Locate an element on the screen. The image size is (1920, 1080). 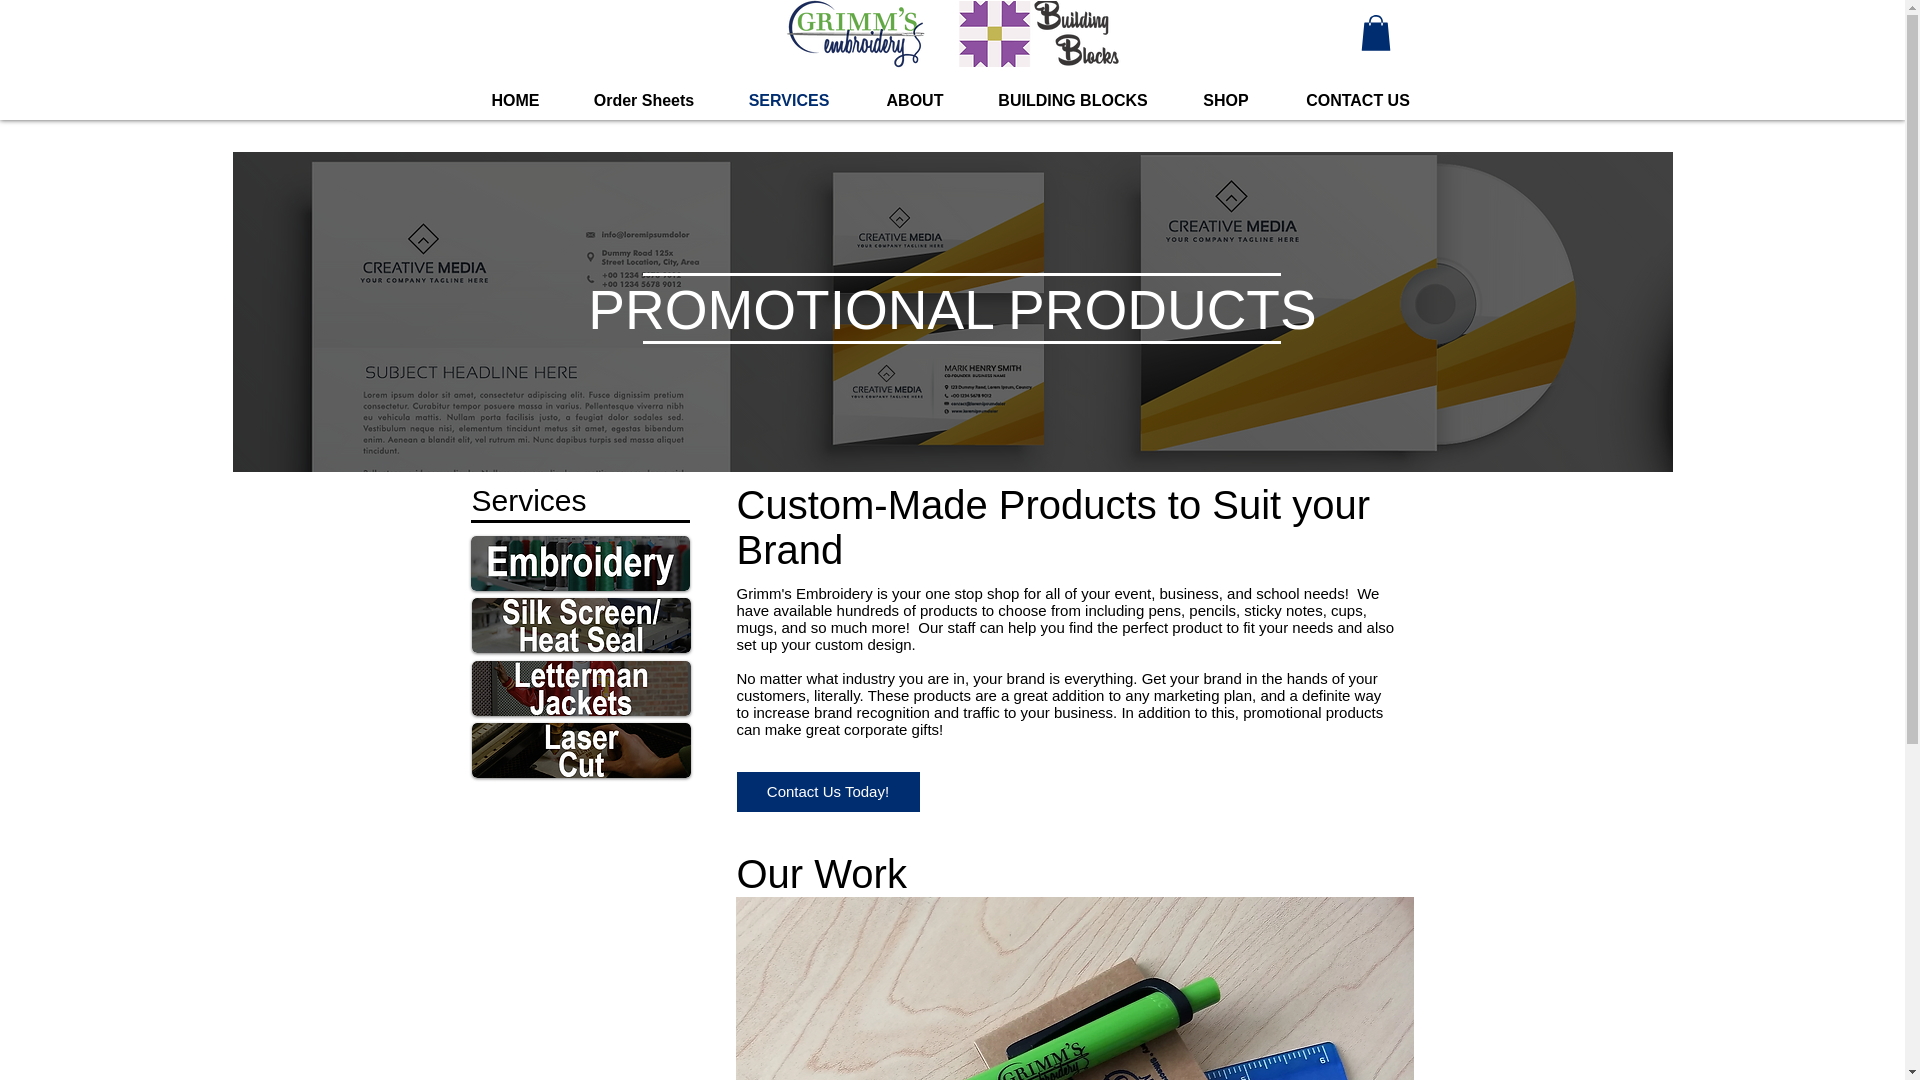
ABOUT is located at coordinates (914, 100).